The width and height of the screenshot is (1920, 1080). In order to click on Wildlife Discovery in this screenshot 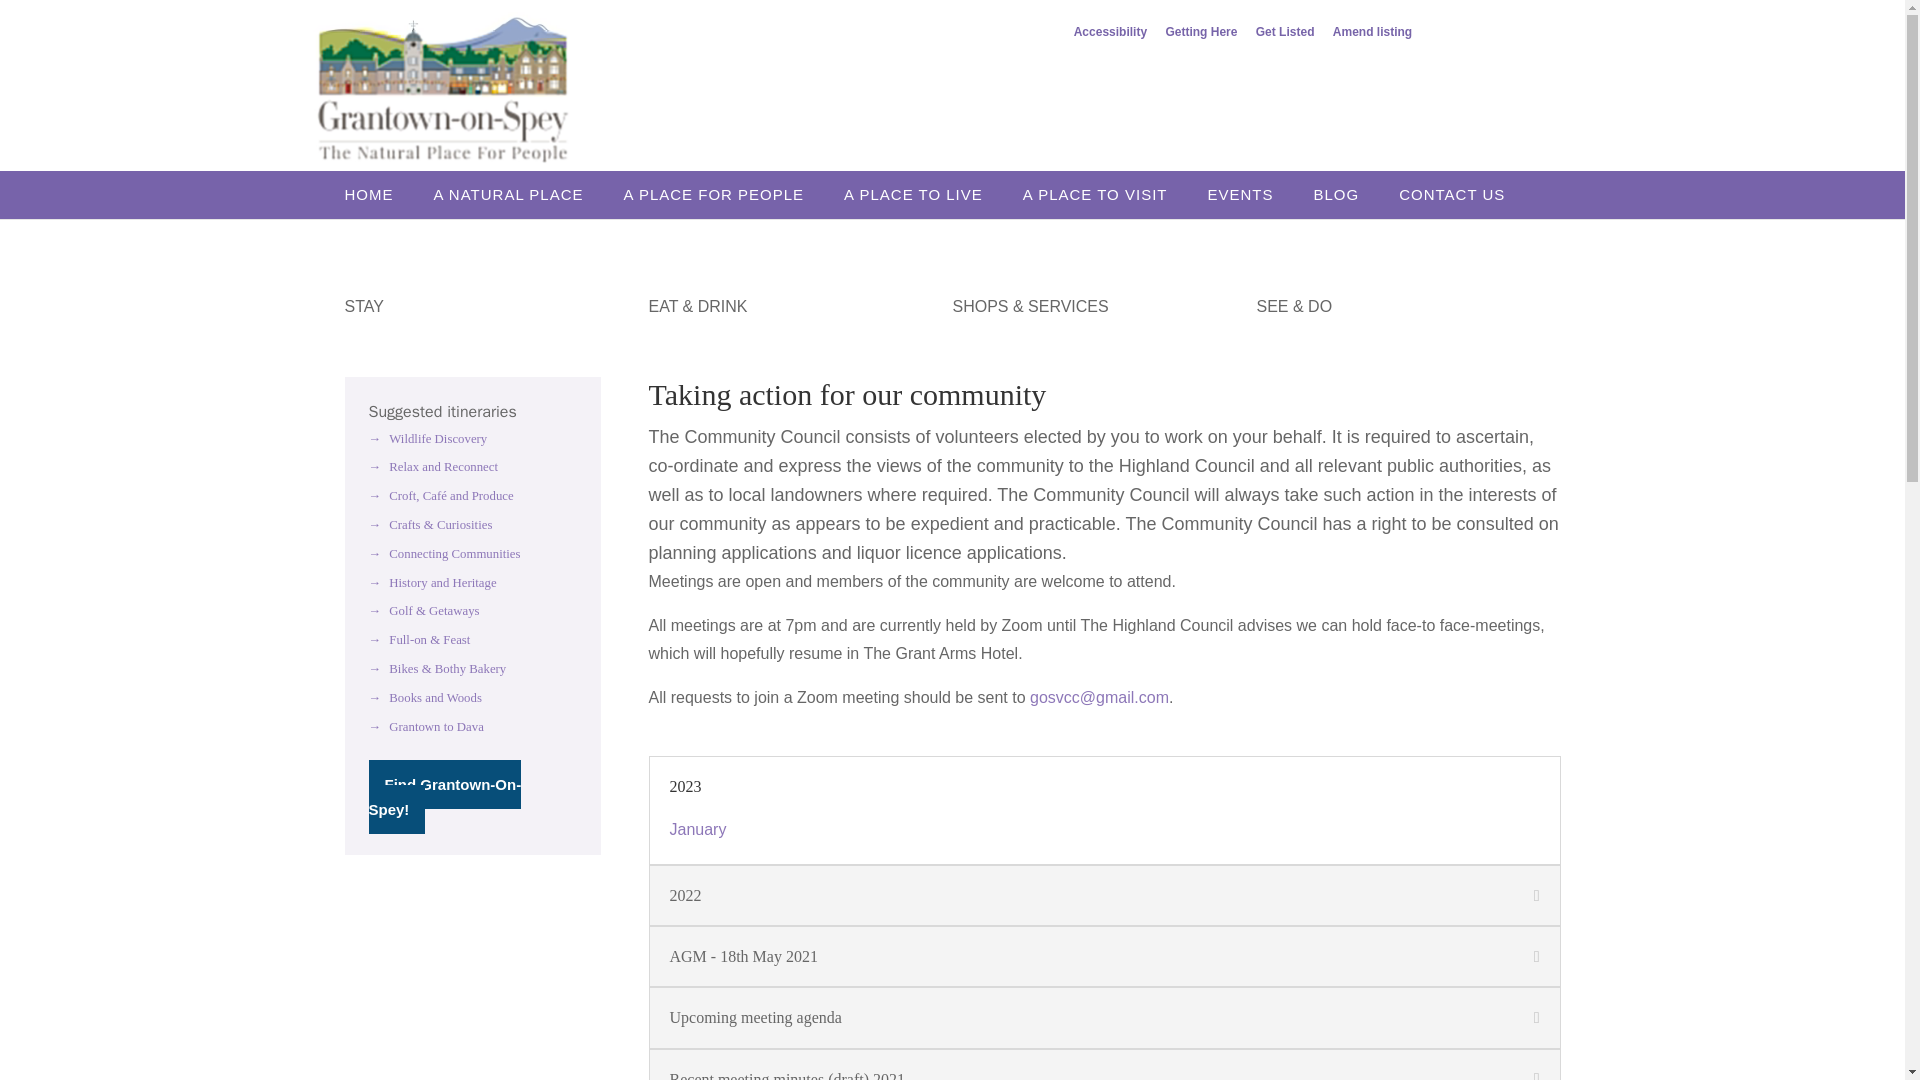, I will do `click(428, 439)`.